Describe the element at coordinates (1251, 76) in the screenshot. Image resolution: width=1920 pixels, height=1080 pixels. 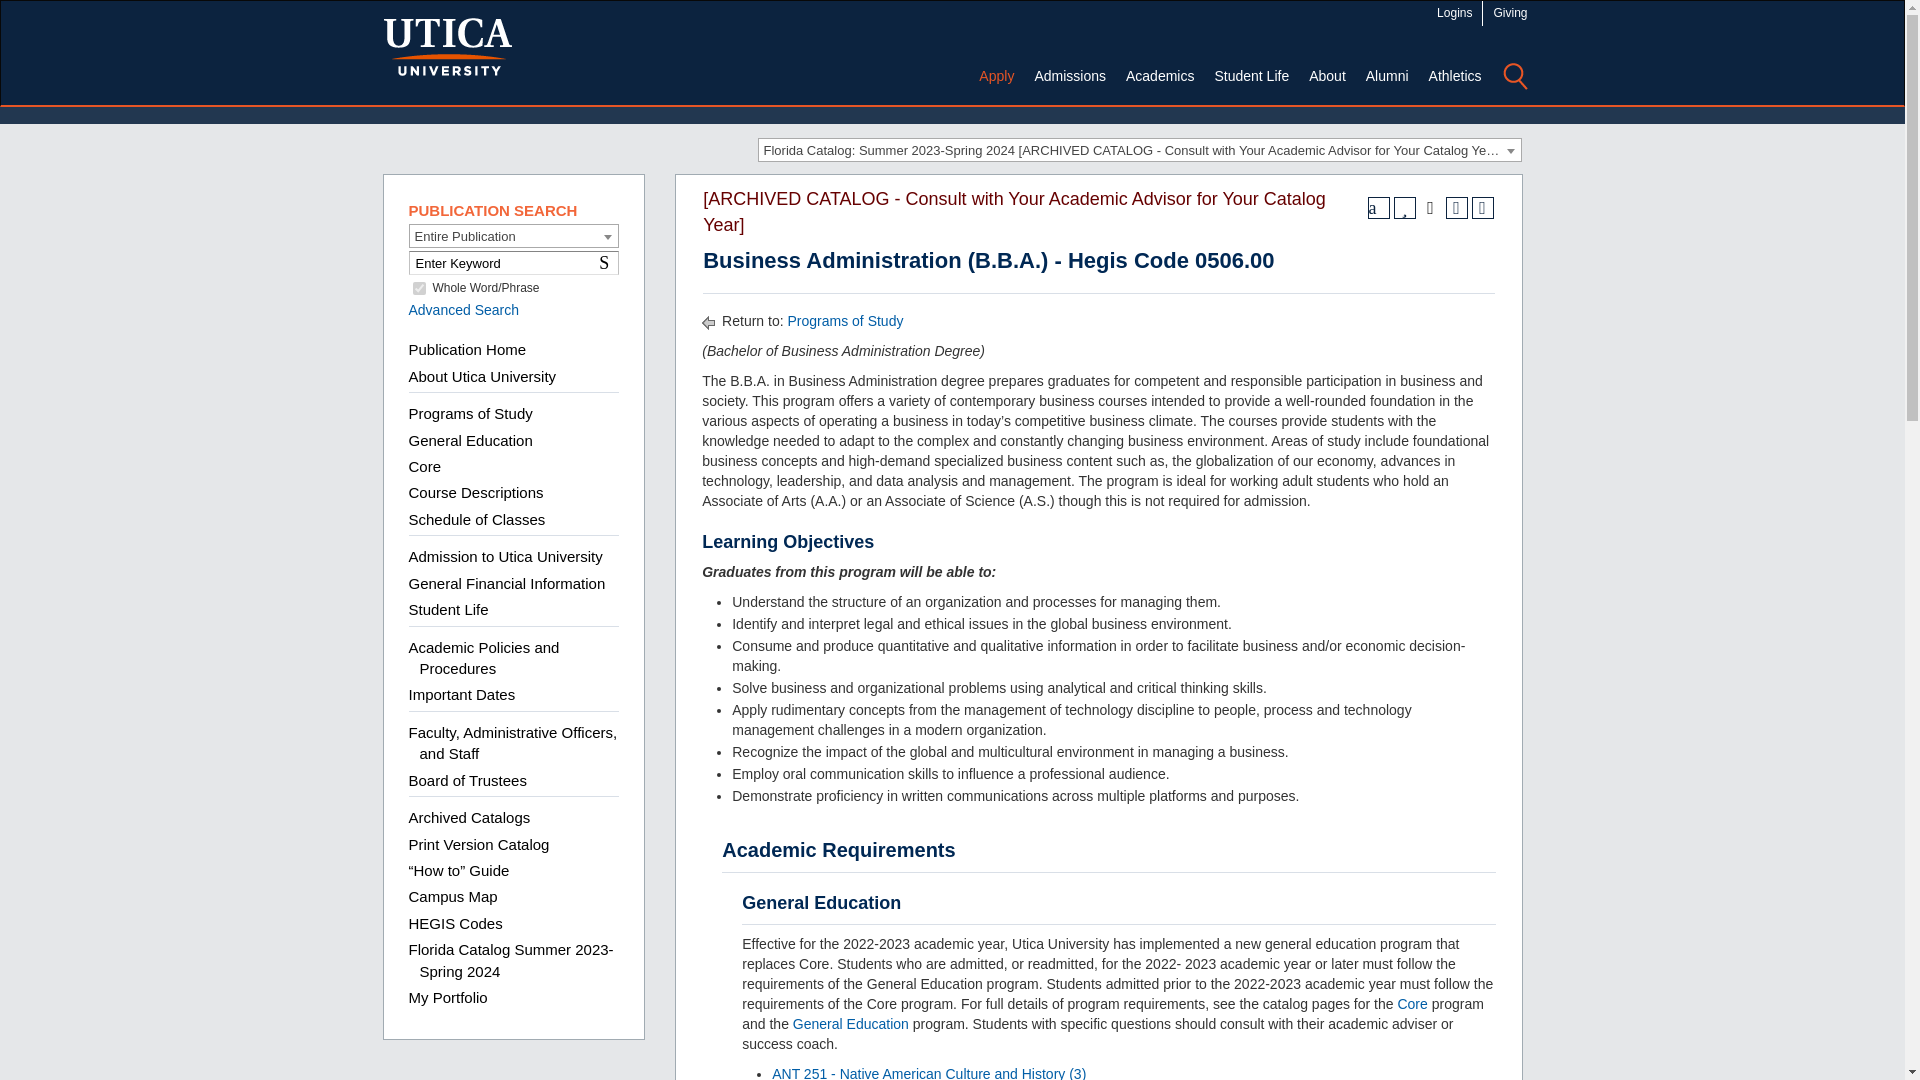
I see `Student Life` at that location.